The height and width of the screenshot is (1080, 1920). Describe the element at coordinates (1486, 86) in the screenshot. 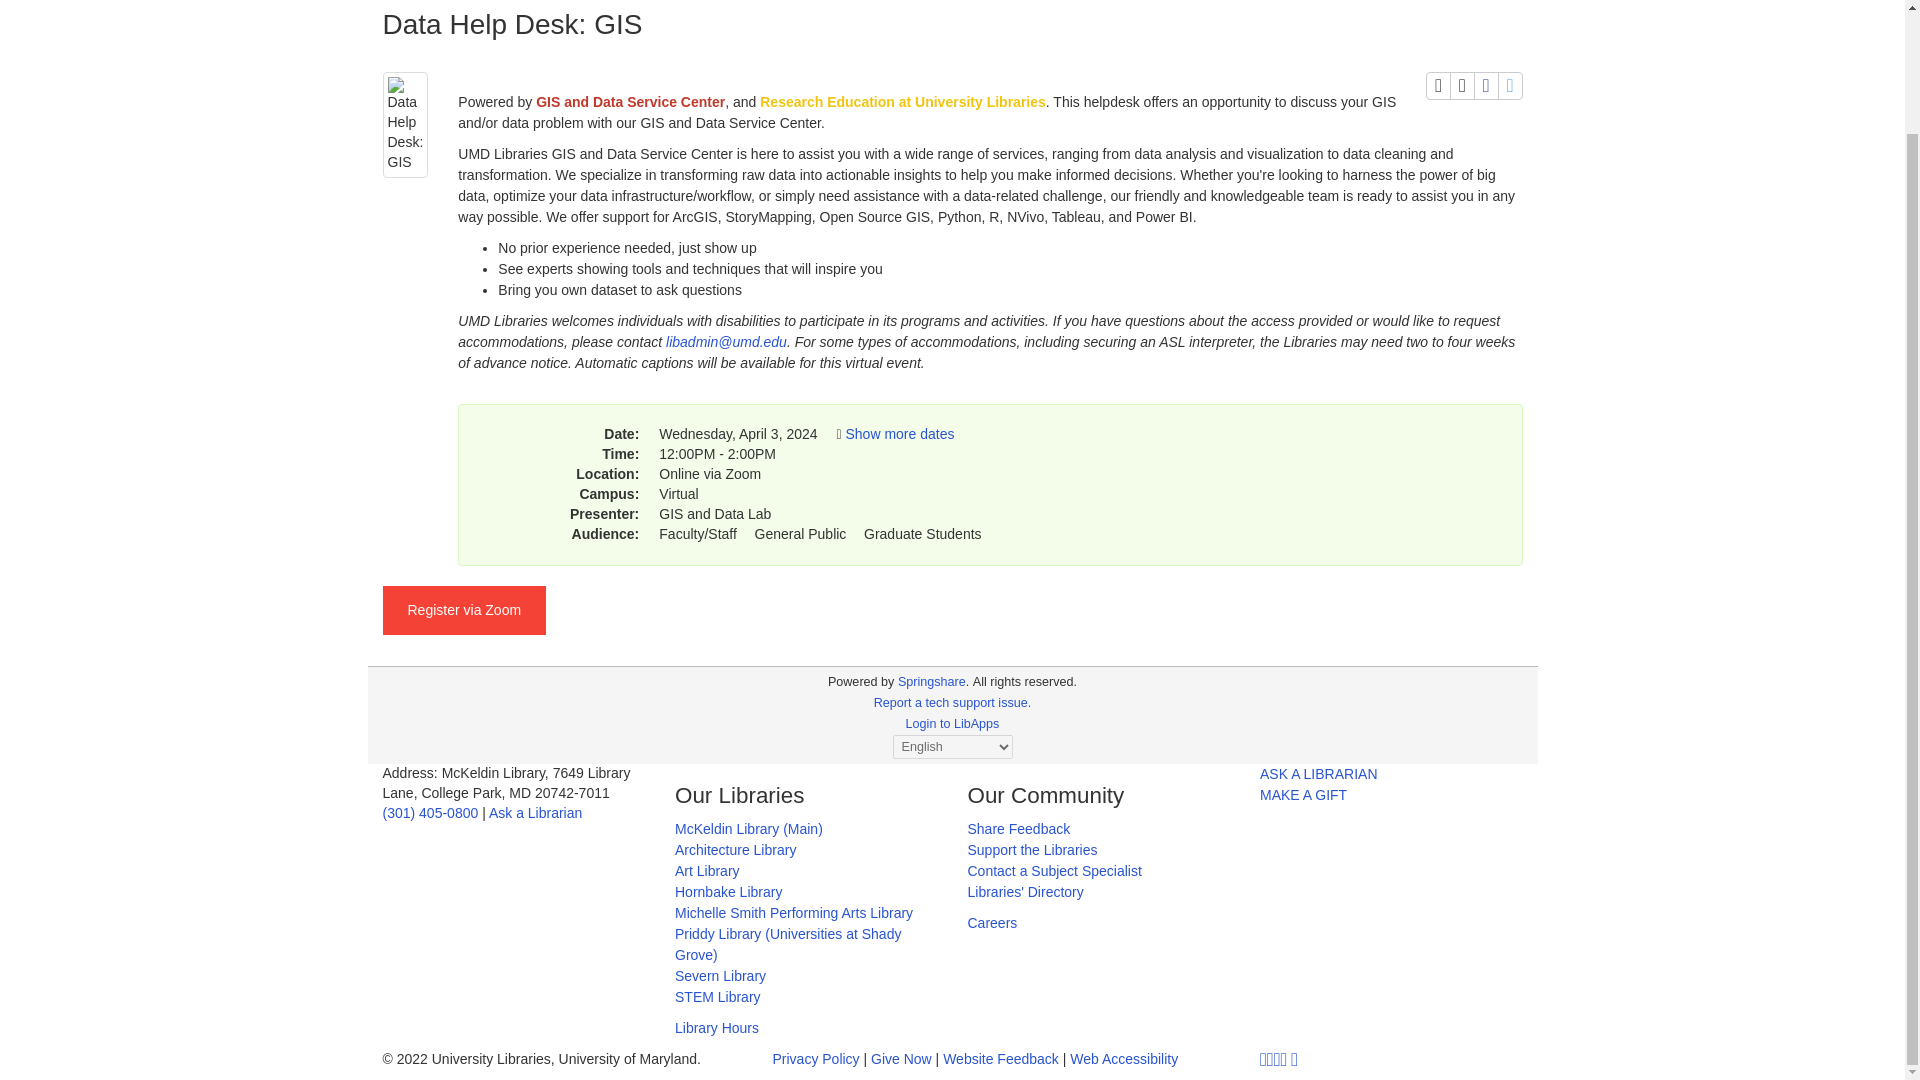

I see `Share on Facebook` at that location.